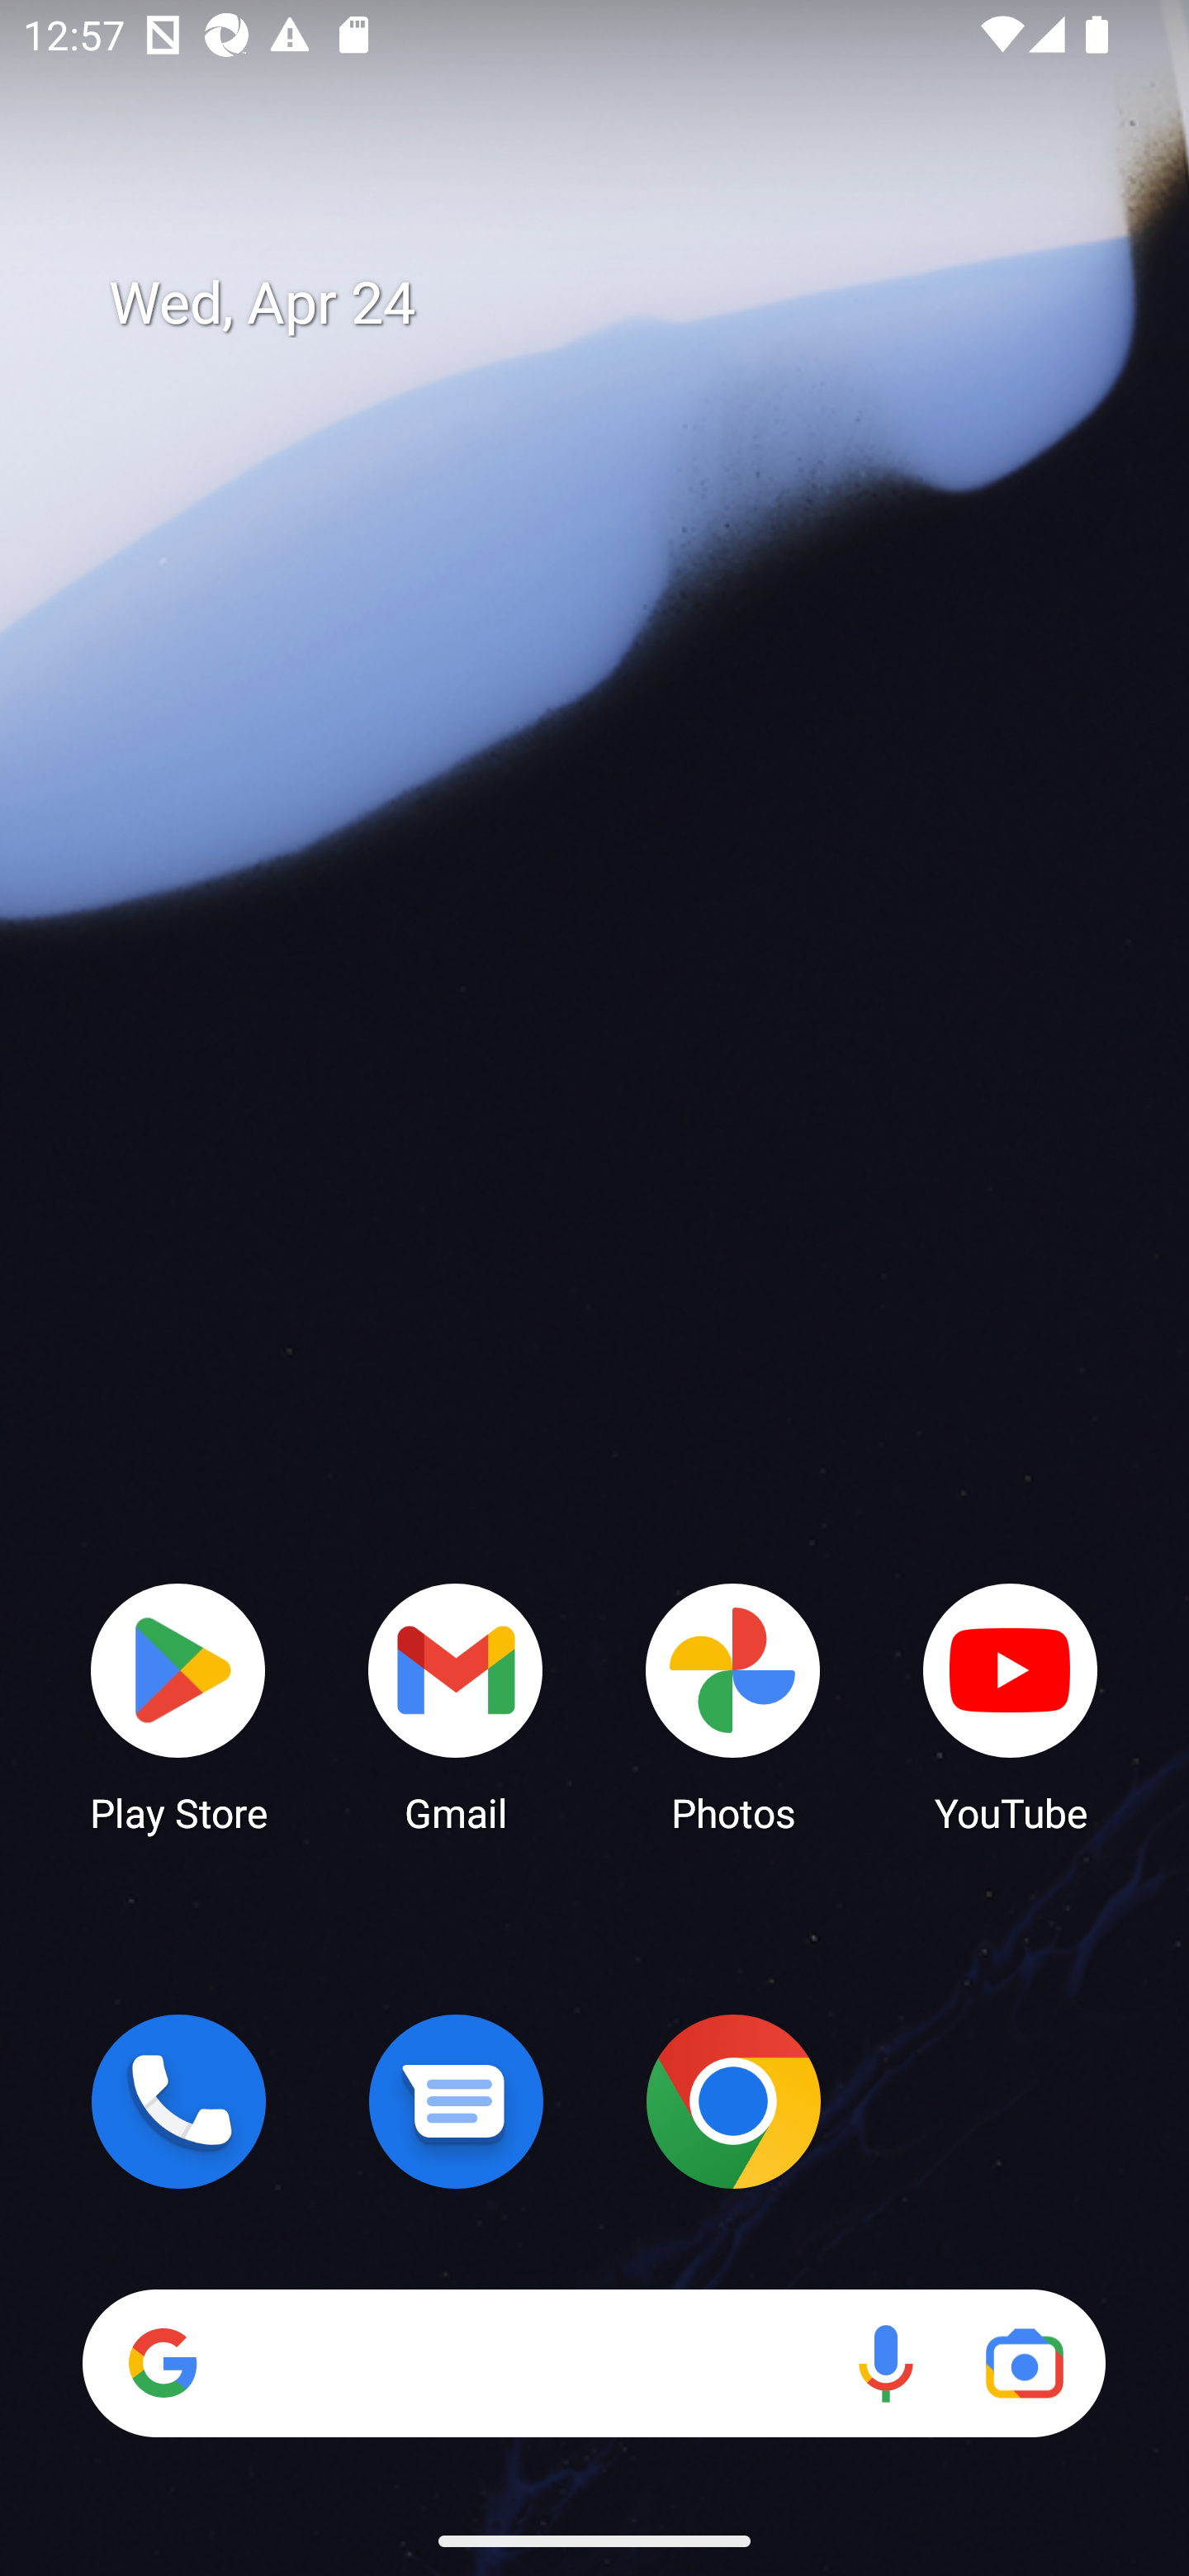 This screenshot has width=1189, height=2576. What do you see at coordinates (733, 2101) in the screenshot?
I see `Chrome` at bounding box center [733, 2101].